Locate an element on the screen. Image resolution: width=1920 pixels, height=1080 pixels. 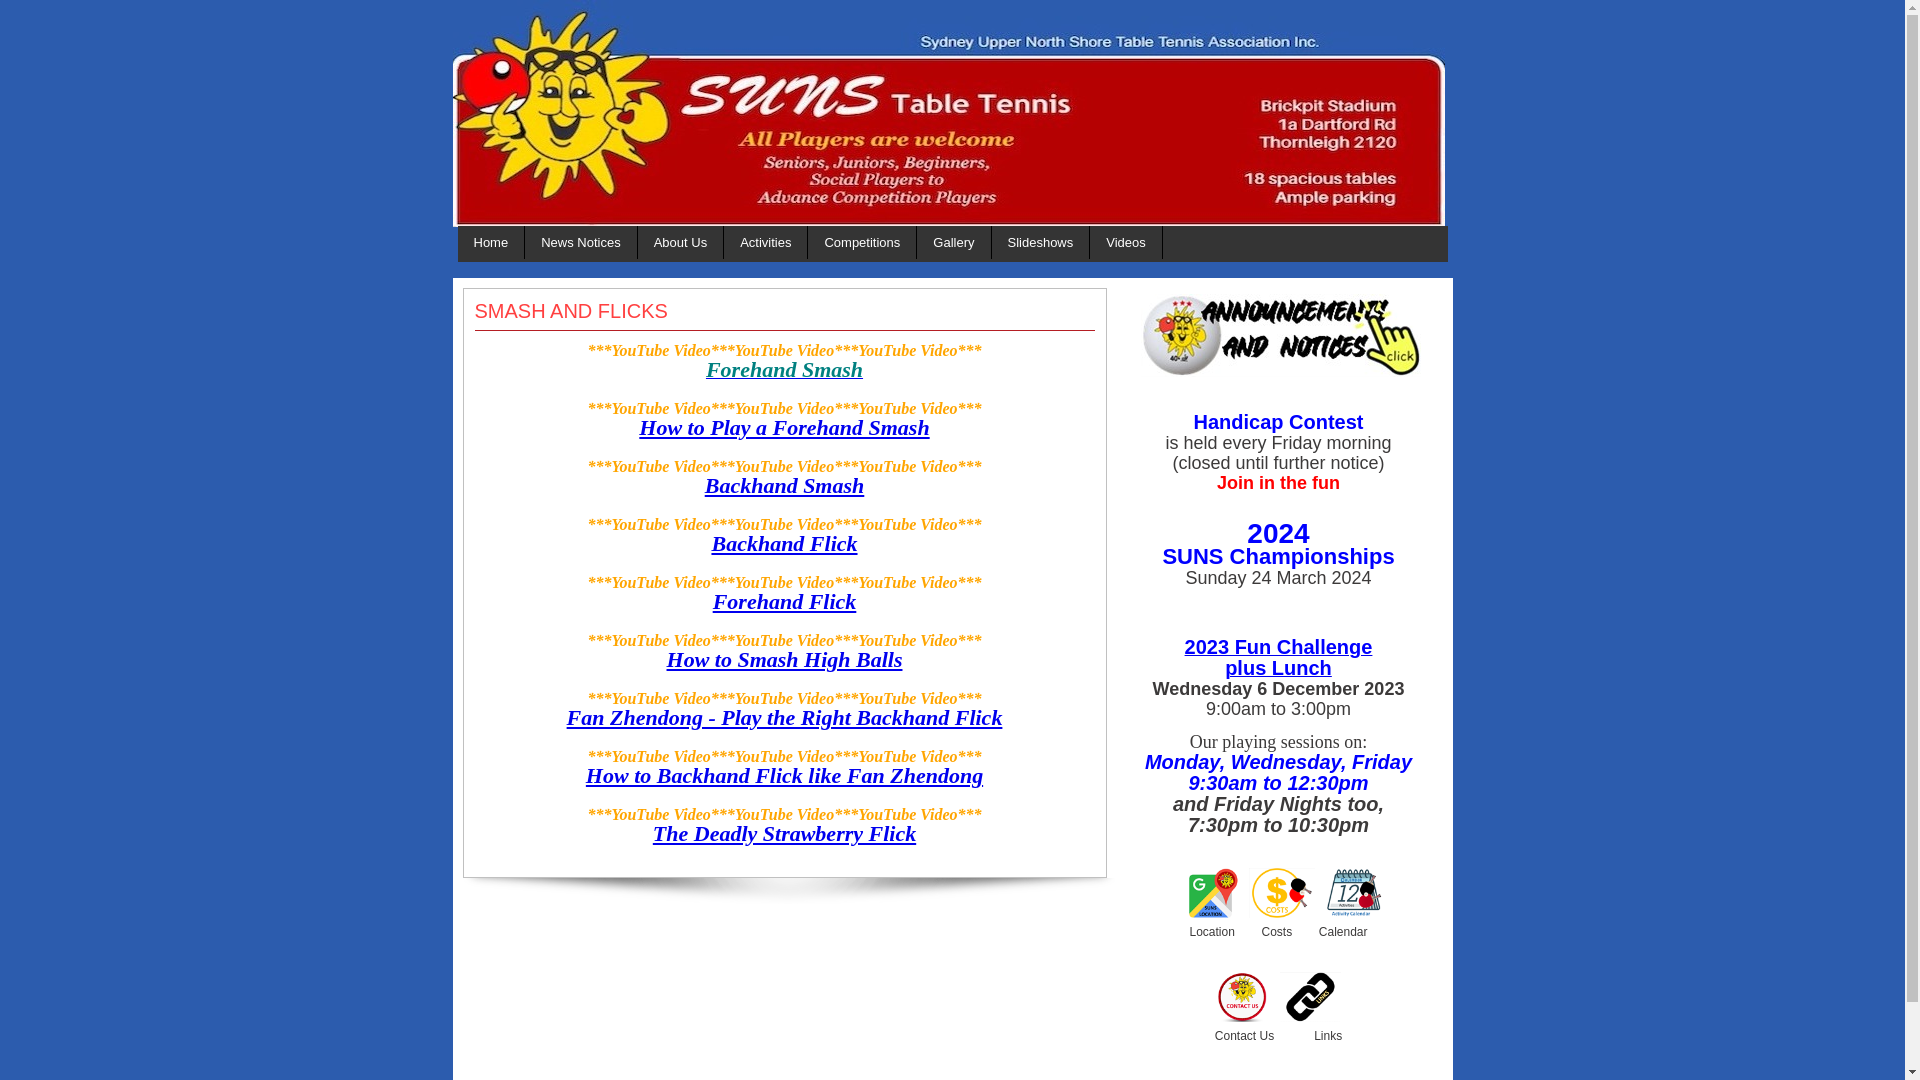
Backhand Smash is located at coordinates (785, 486).